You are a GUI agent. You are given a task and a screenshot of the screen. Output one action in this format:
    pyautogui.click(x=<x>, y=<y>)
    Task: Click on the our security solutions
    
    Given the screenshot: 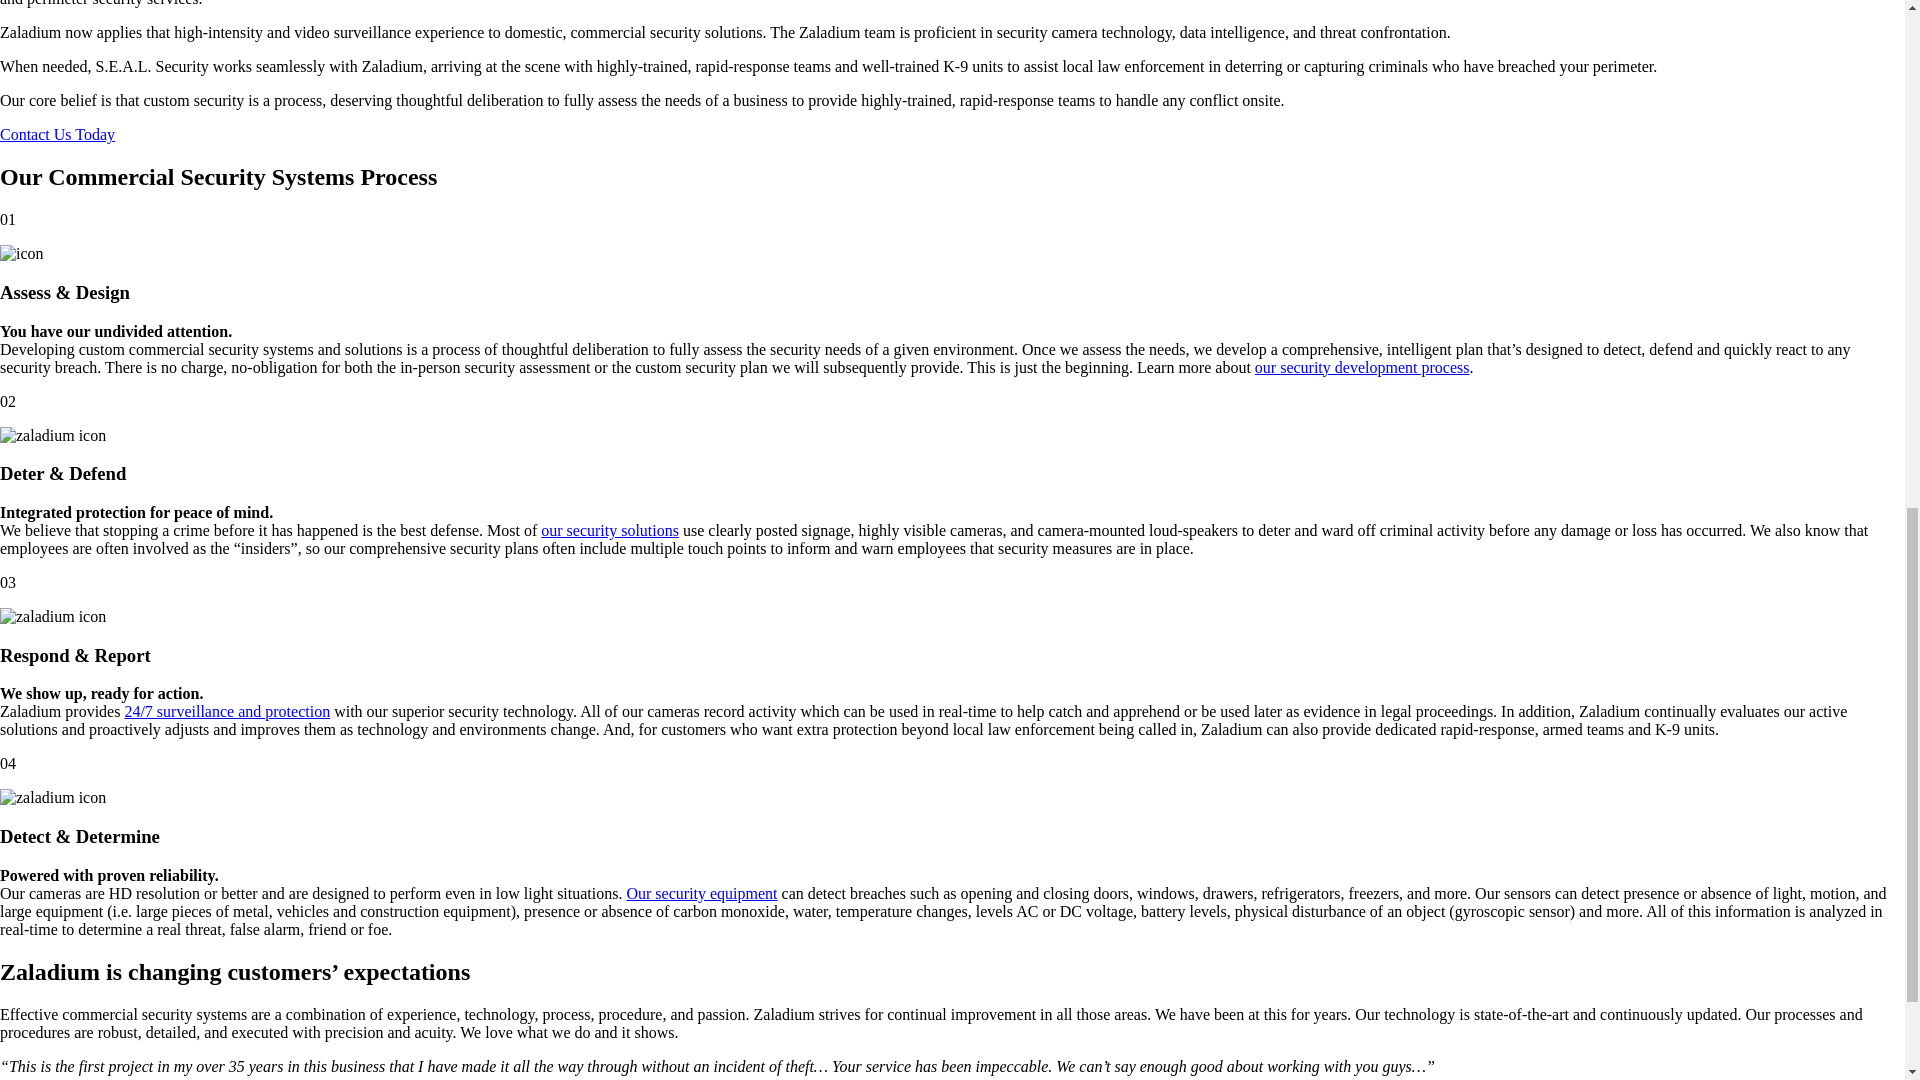 What is the action you would take?
    pyautogui.click(x=610, y=530)
    